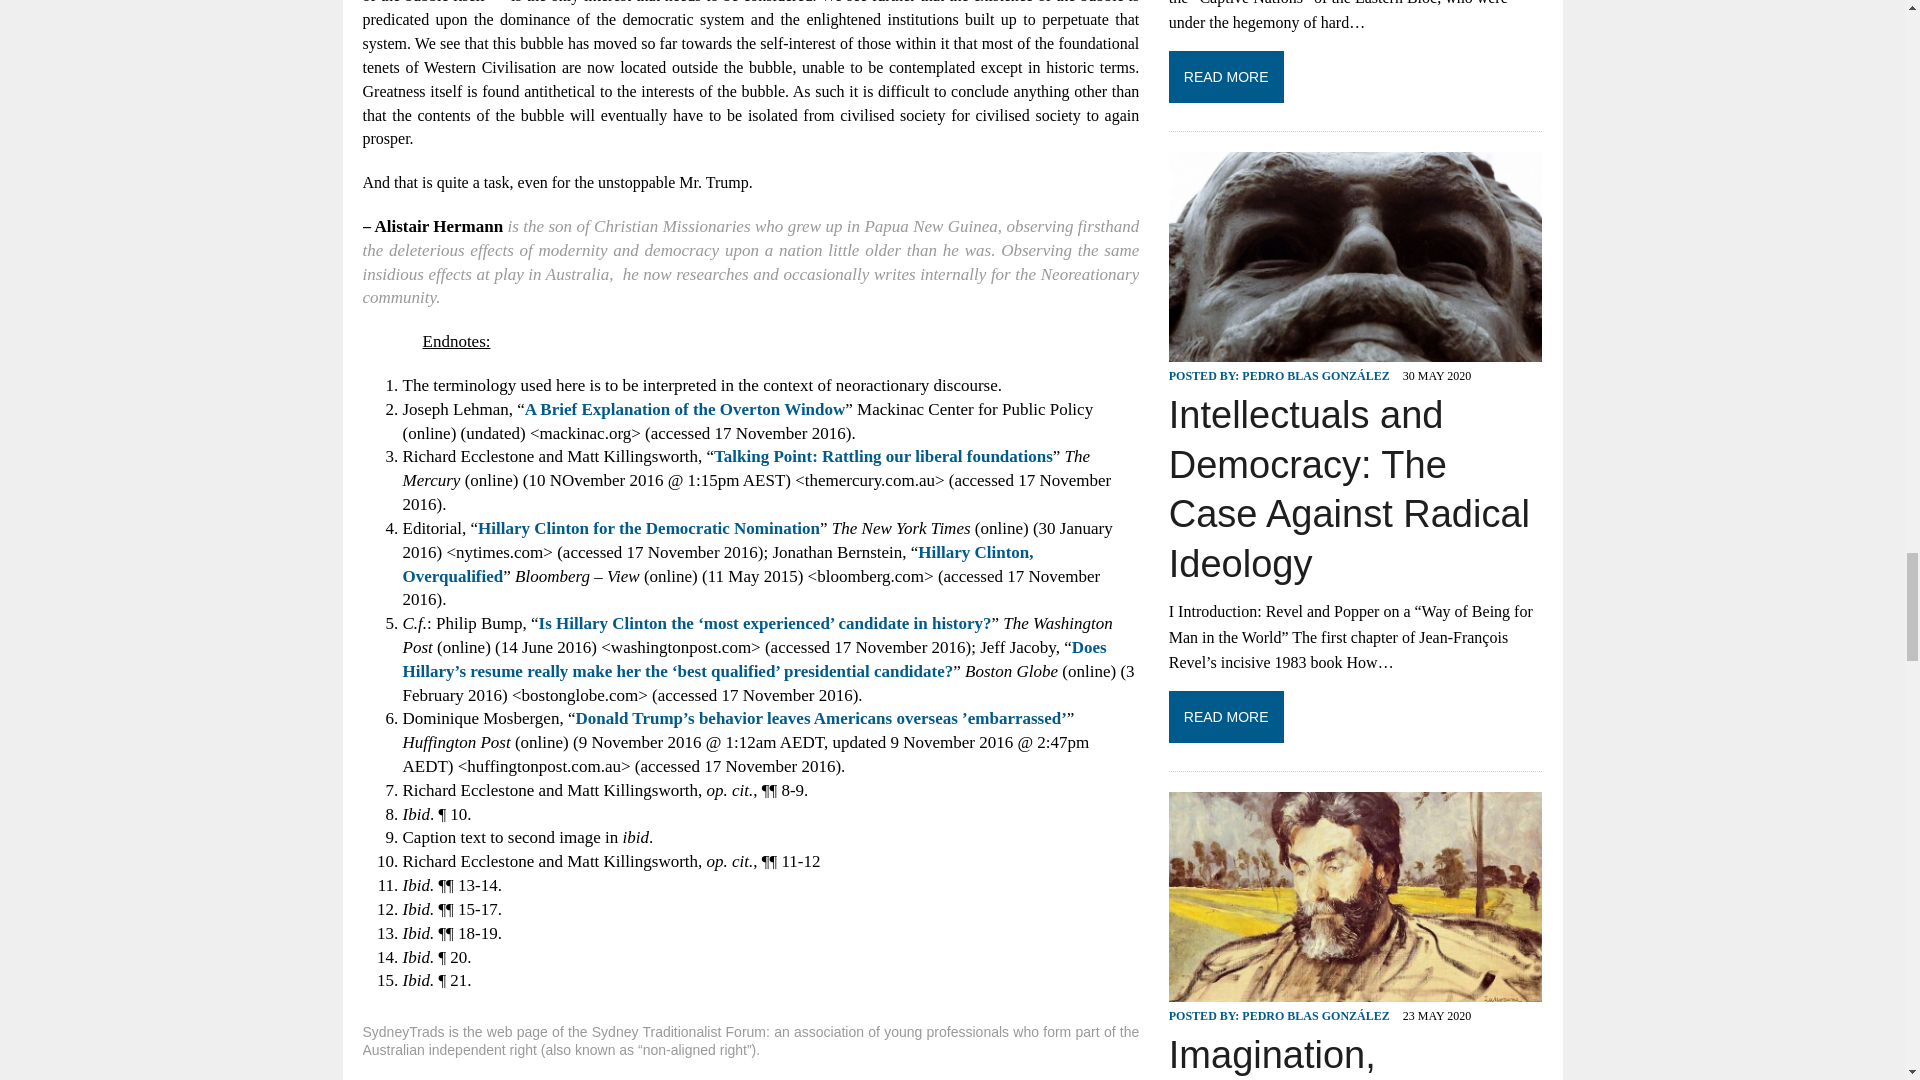  Describe the element at coordinates (716, 564) in the screenshot. I see `Hillary Clinton, Overqualified` at that location.